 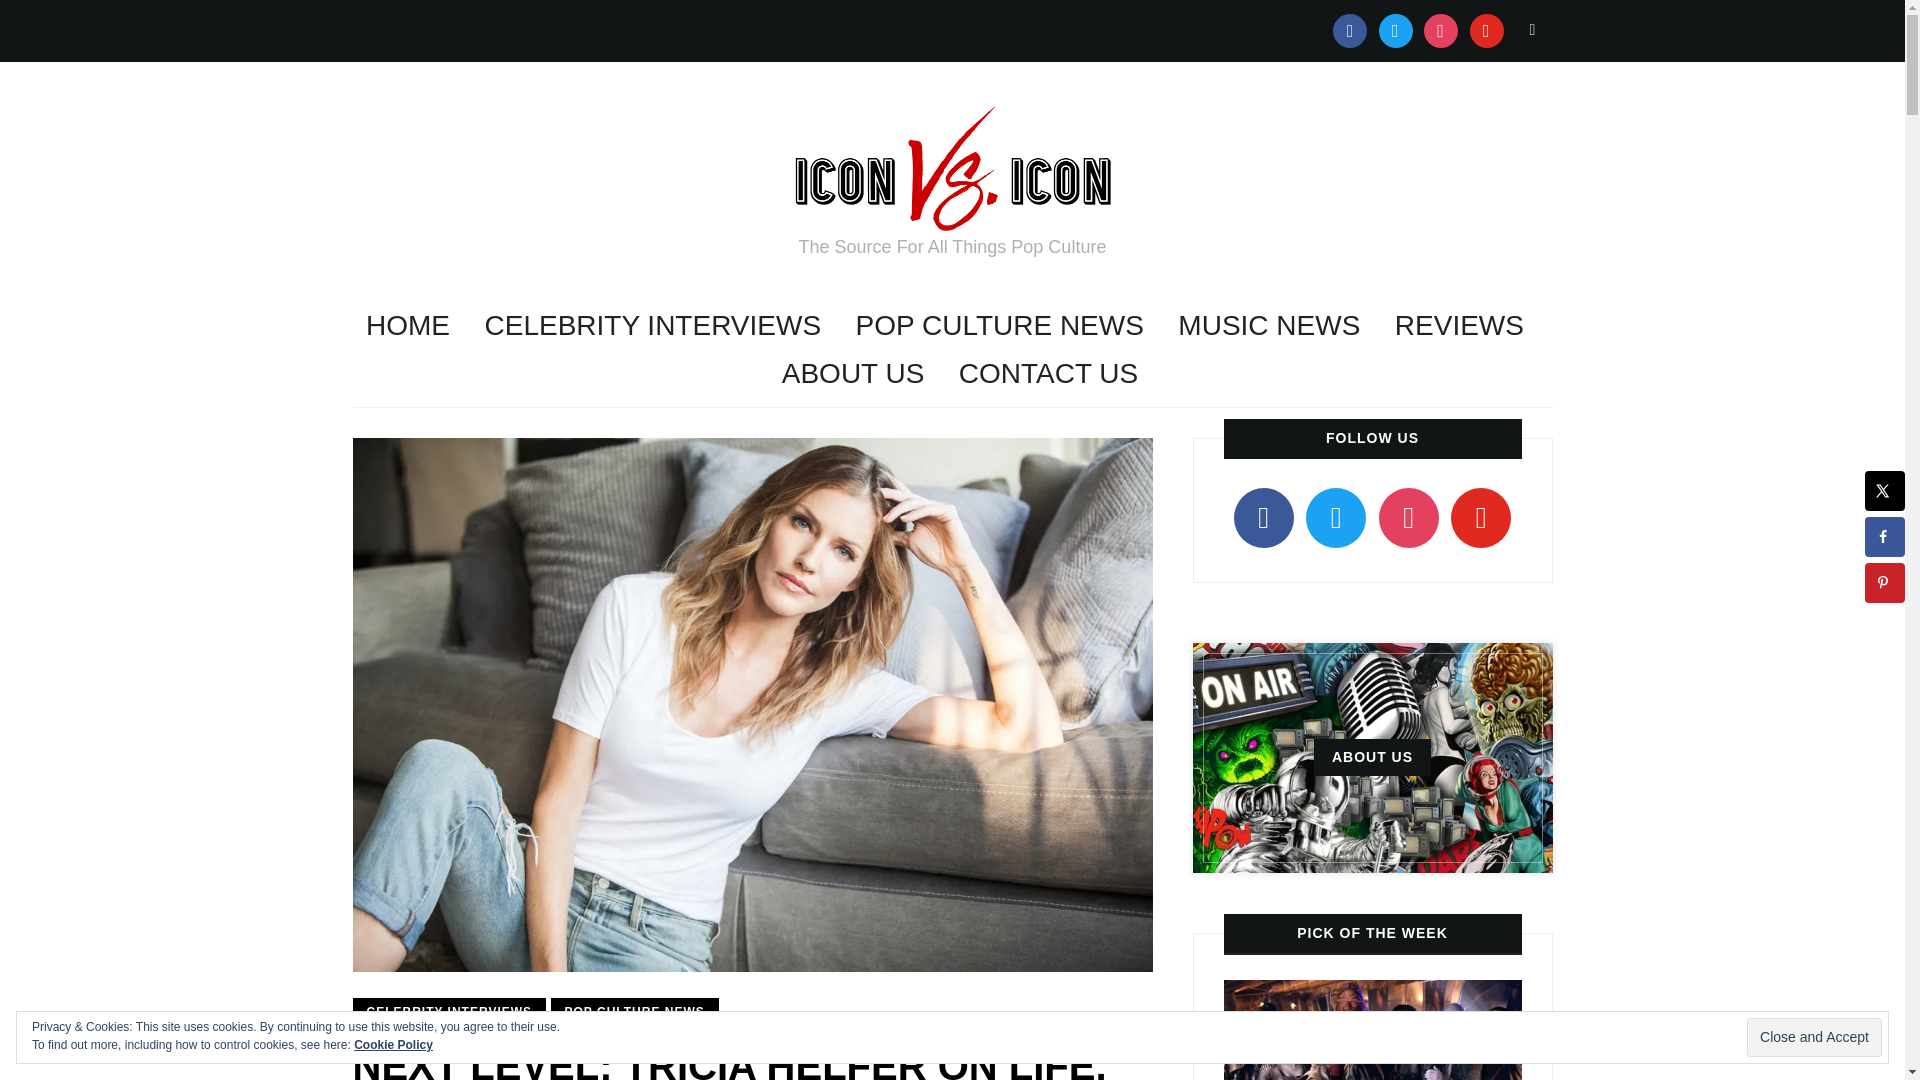 What do you see at coordinates (1486, 29) in the screenshot?
I see `YOUTUBE` at bounding box center [1486, 29].